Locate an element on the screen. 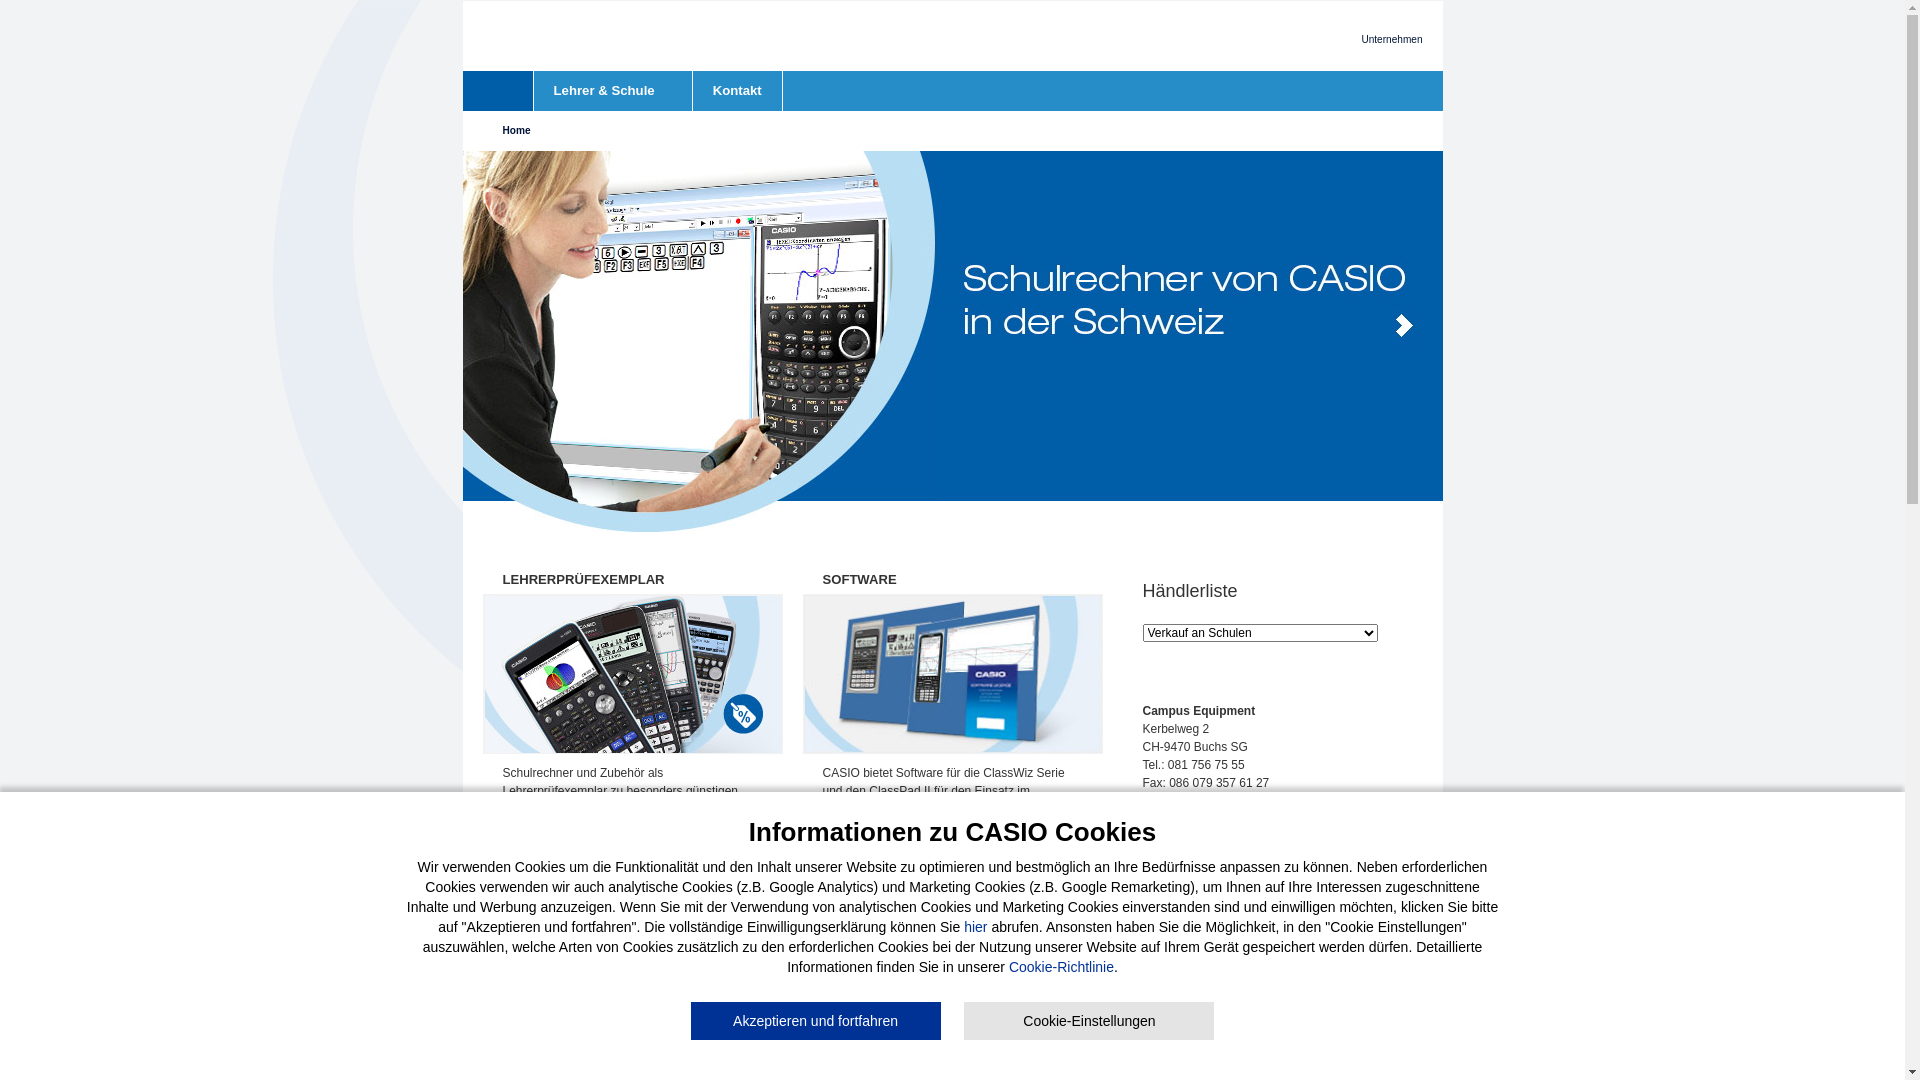  Jetzt ansehen is located at coordinates (1024, 601).